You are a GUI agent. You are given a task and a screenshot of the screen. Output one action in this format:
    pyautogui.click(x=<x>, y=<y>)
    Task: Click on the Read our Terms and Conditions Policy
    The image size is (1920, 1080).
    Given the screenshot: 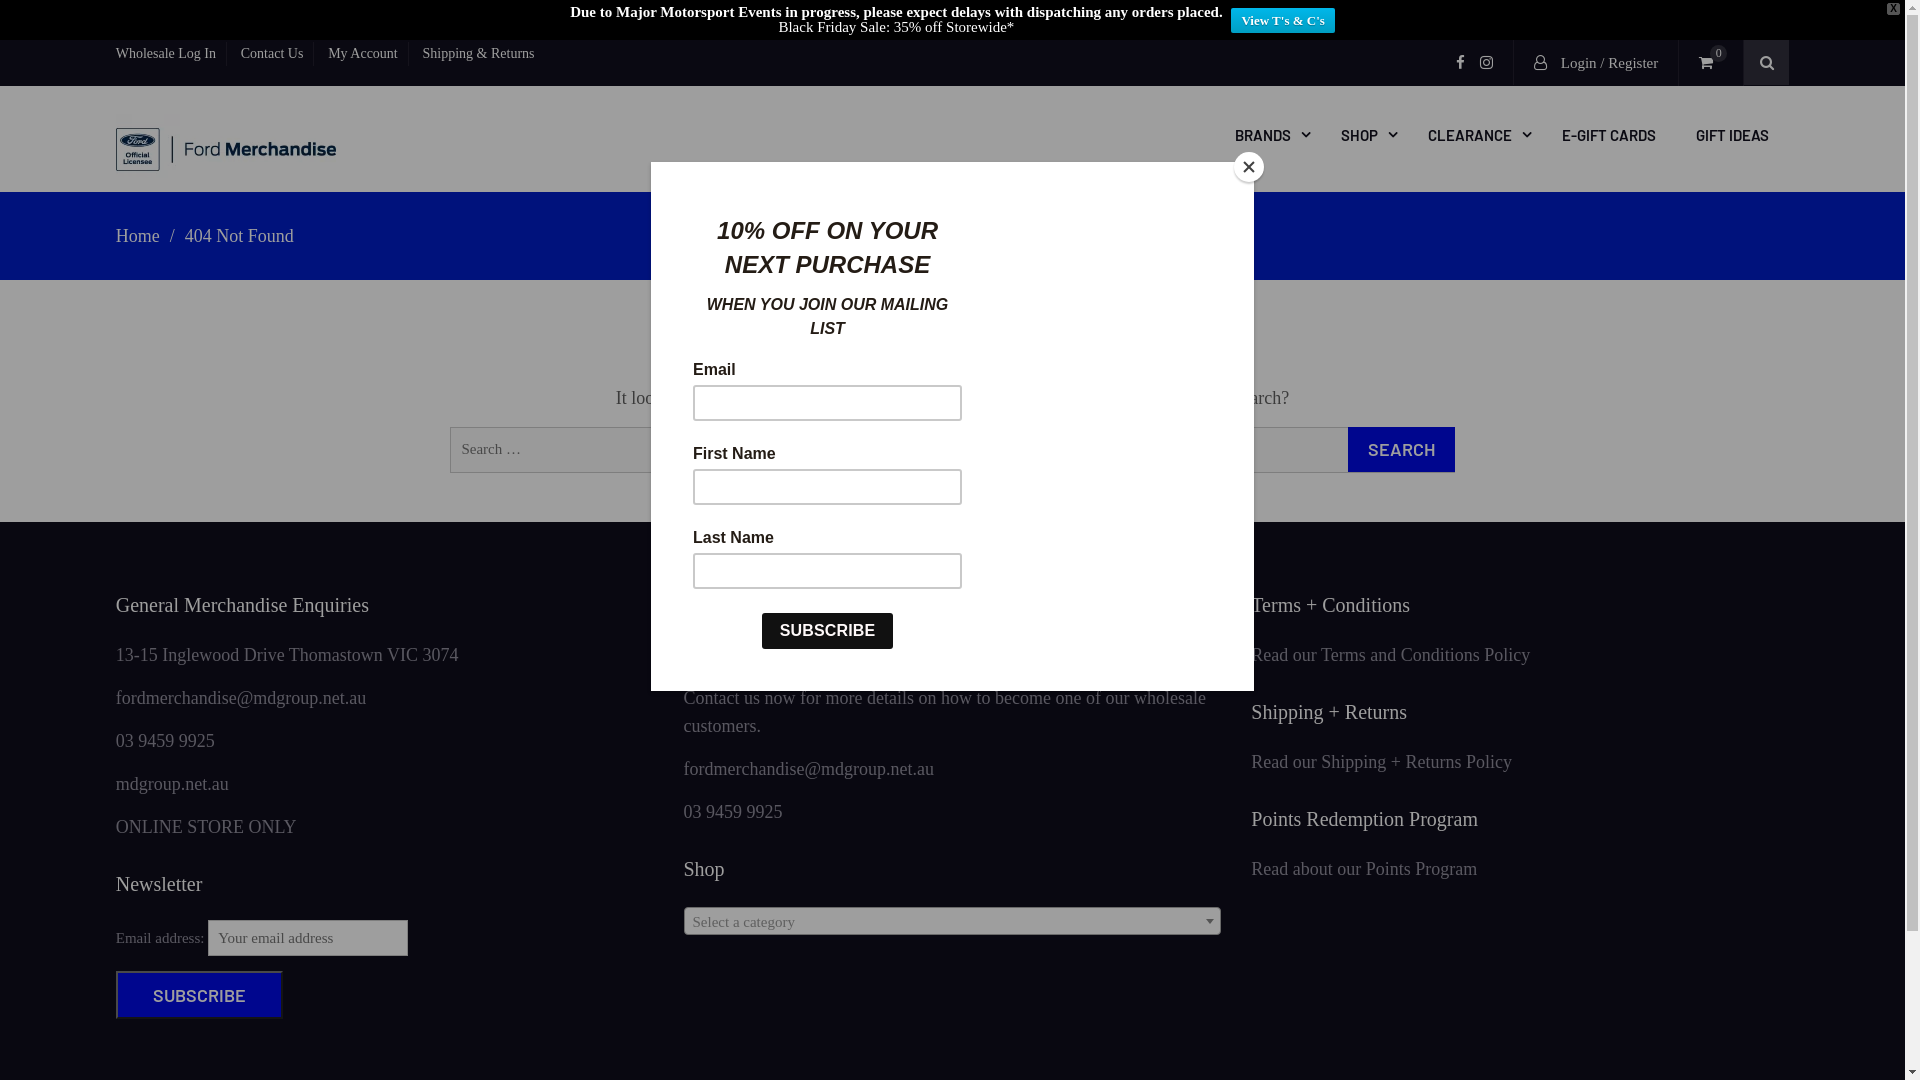 What is the action you would take?
    pyautogui.click(x=1390, y=654)
    